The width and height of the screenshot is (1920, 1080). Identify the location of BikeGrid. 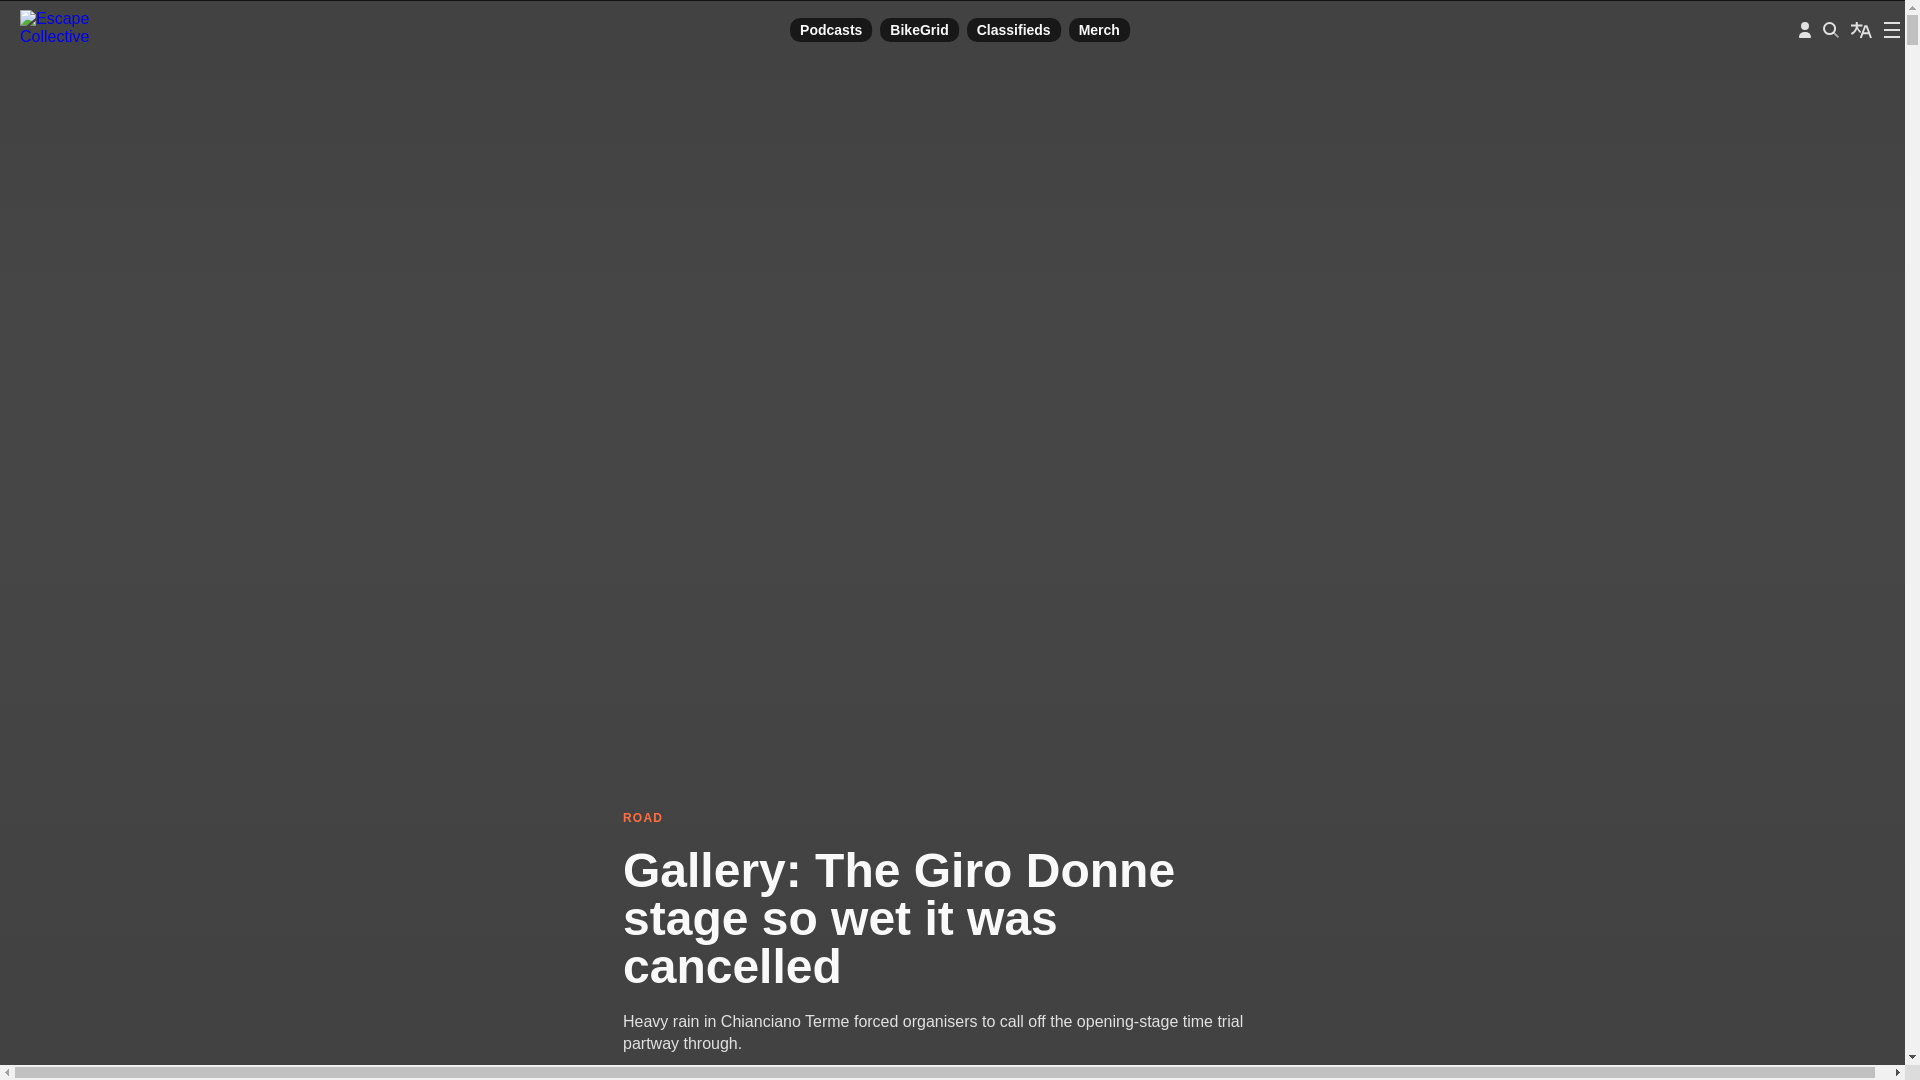
(918, 30).